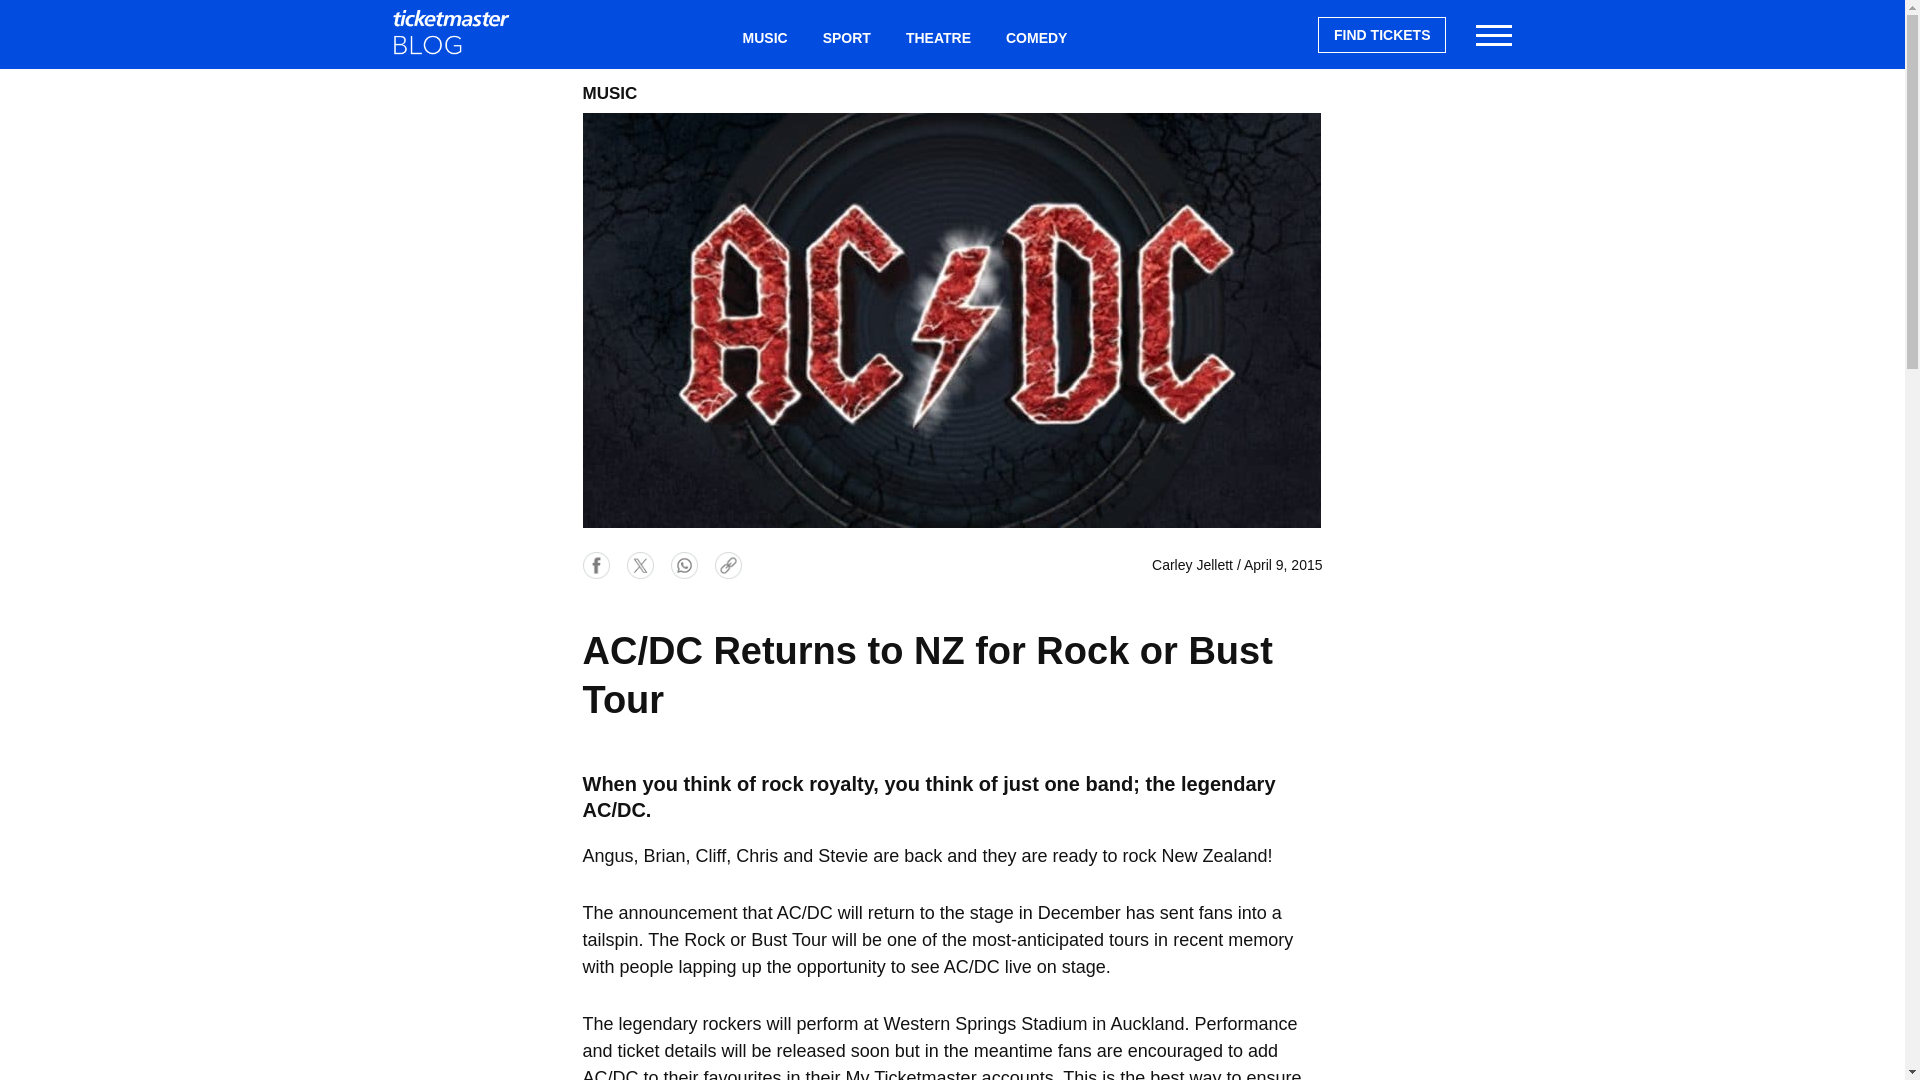 The image size is (1920, 1080). What do you see at coordinates (938, 38) in the screenshot?
I see `THEATRE` at bounding box center [938, 38].